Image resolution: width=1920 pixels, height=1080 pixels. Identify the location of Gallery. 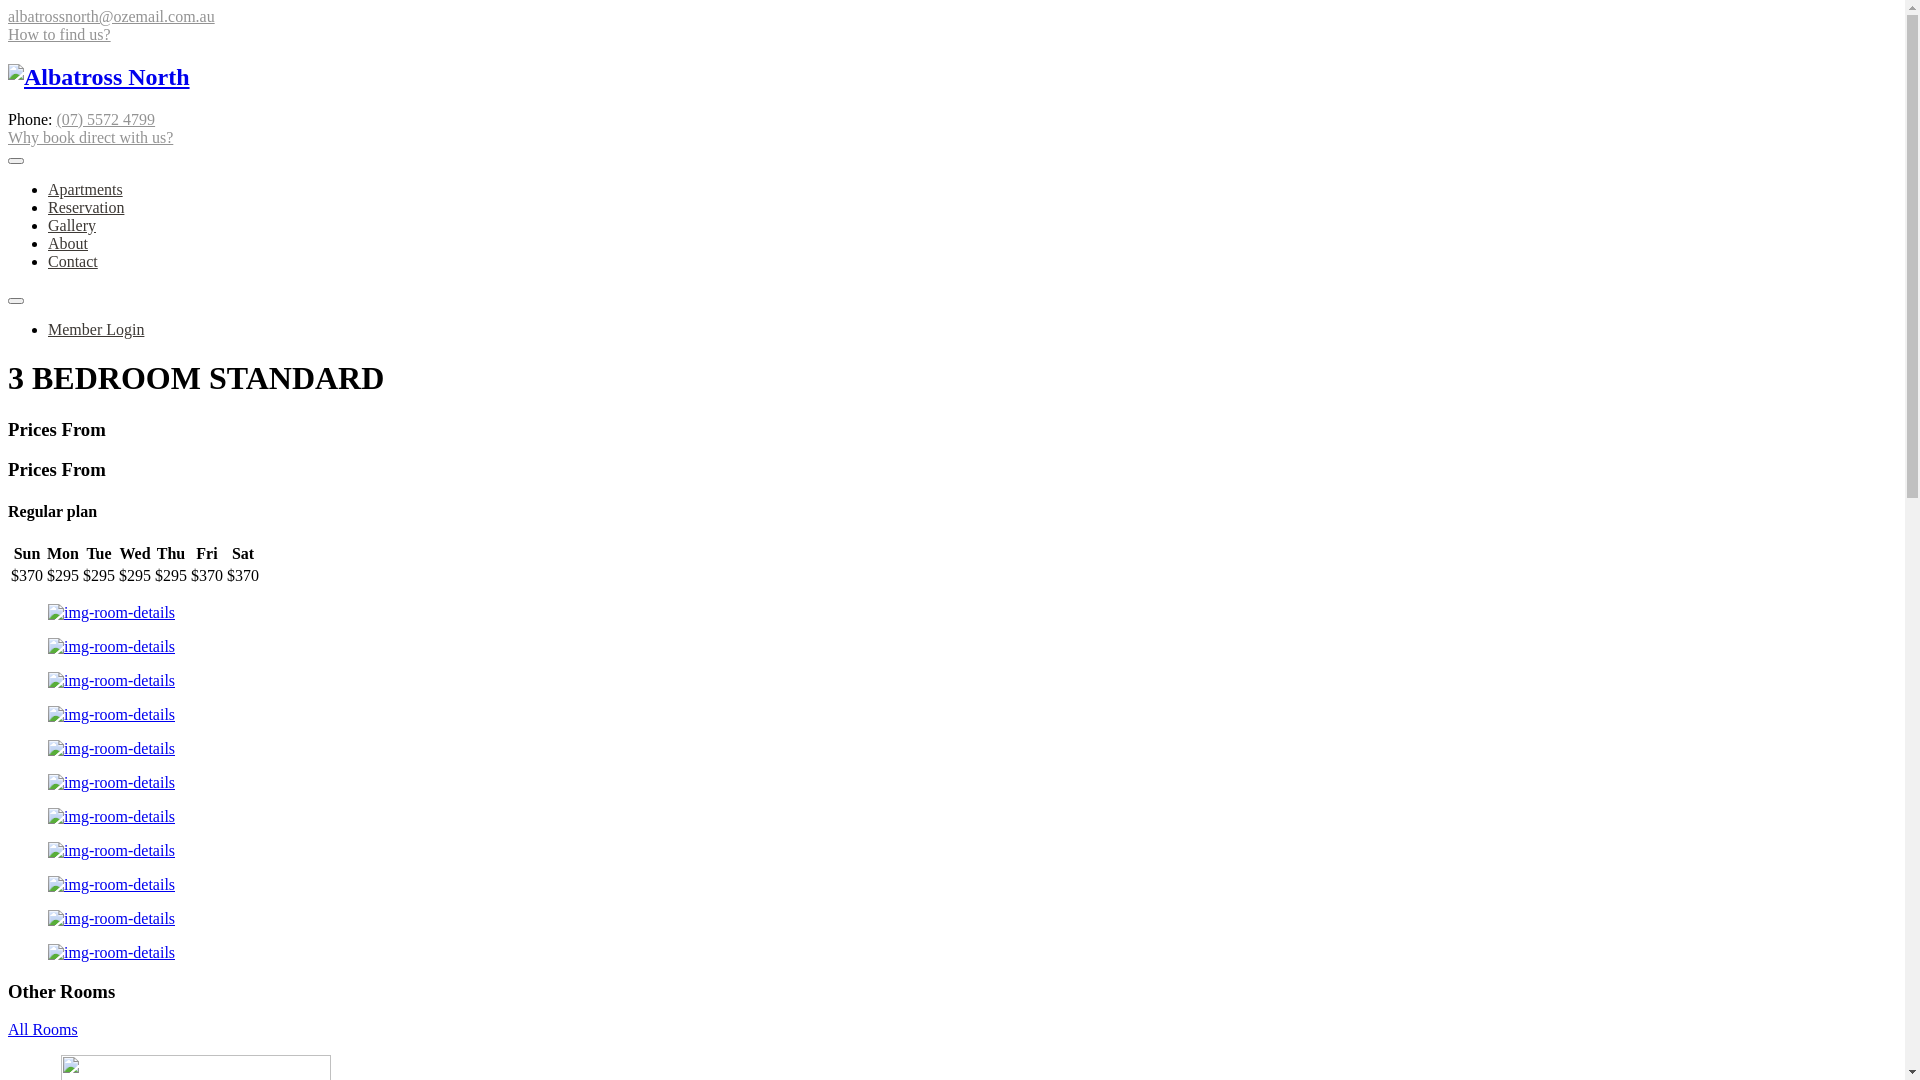
(72, 226).